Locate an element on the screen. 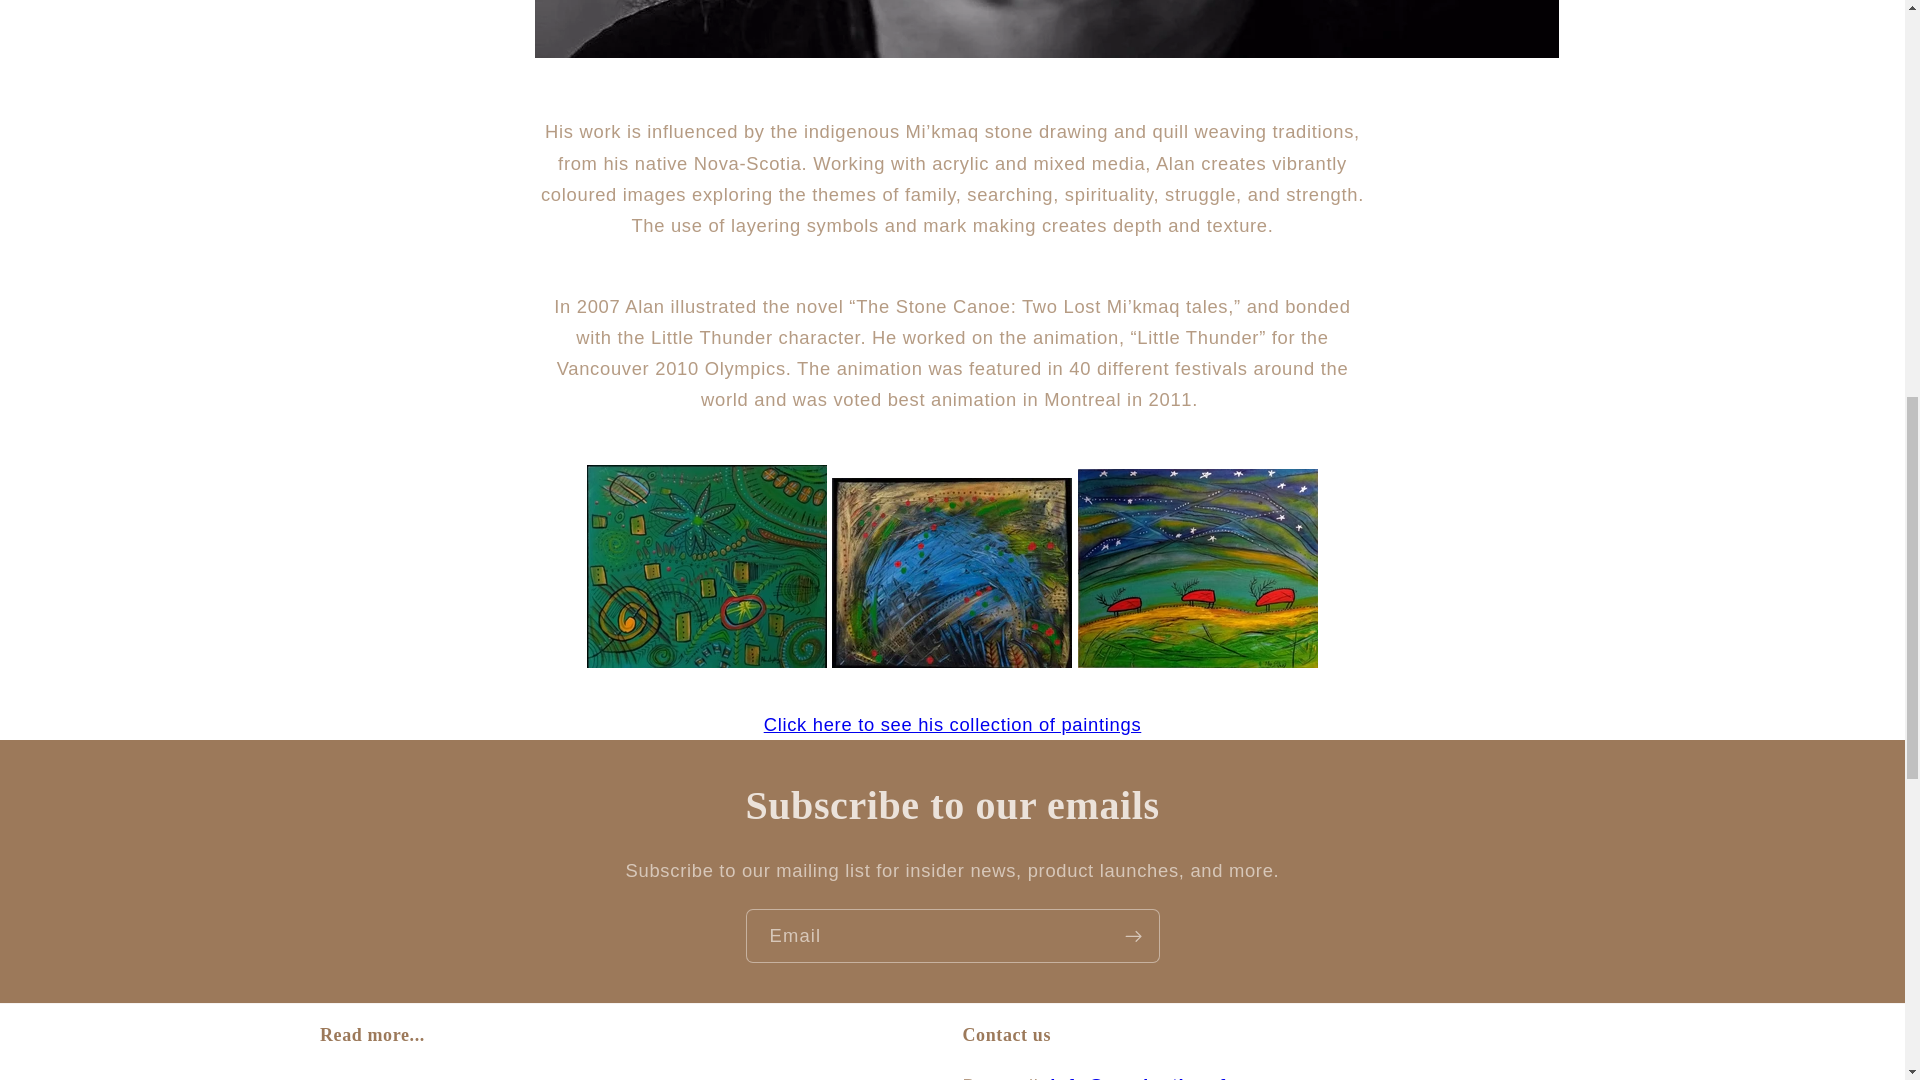  lien vers le tableau is located at coordinates (707, 661).